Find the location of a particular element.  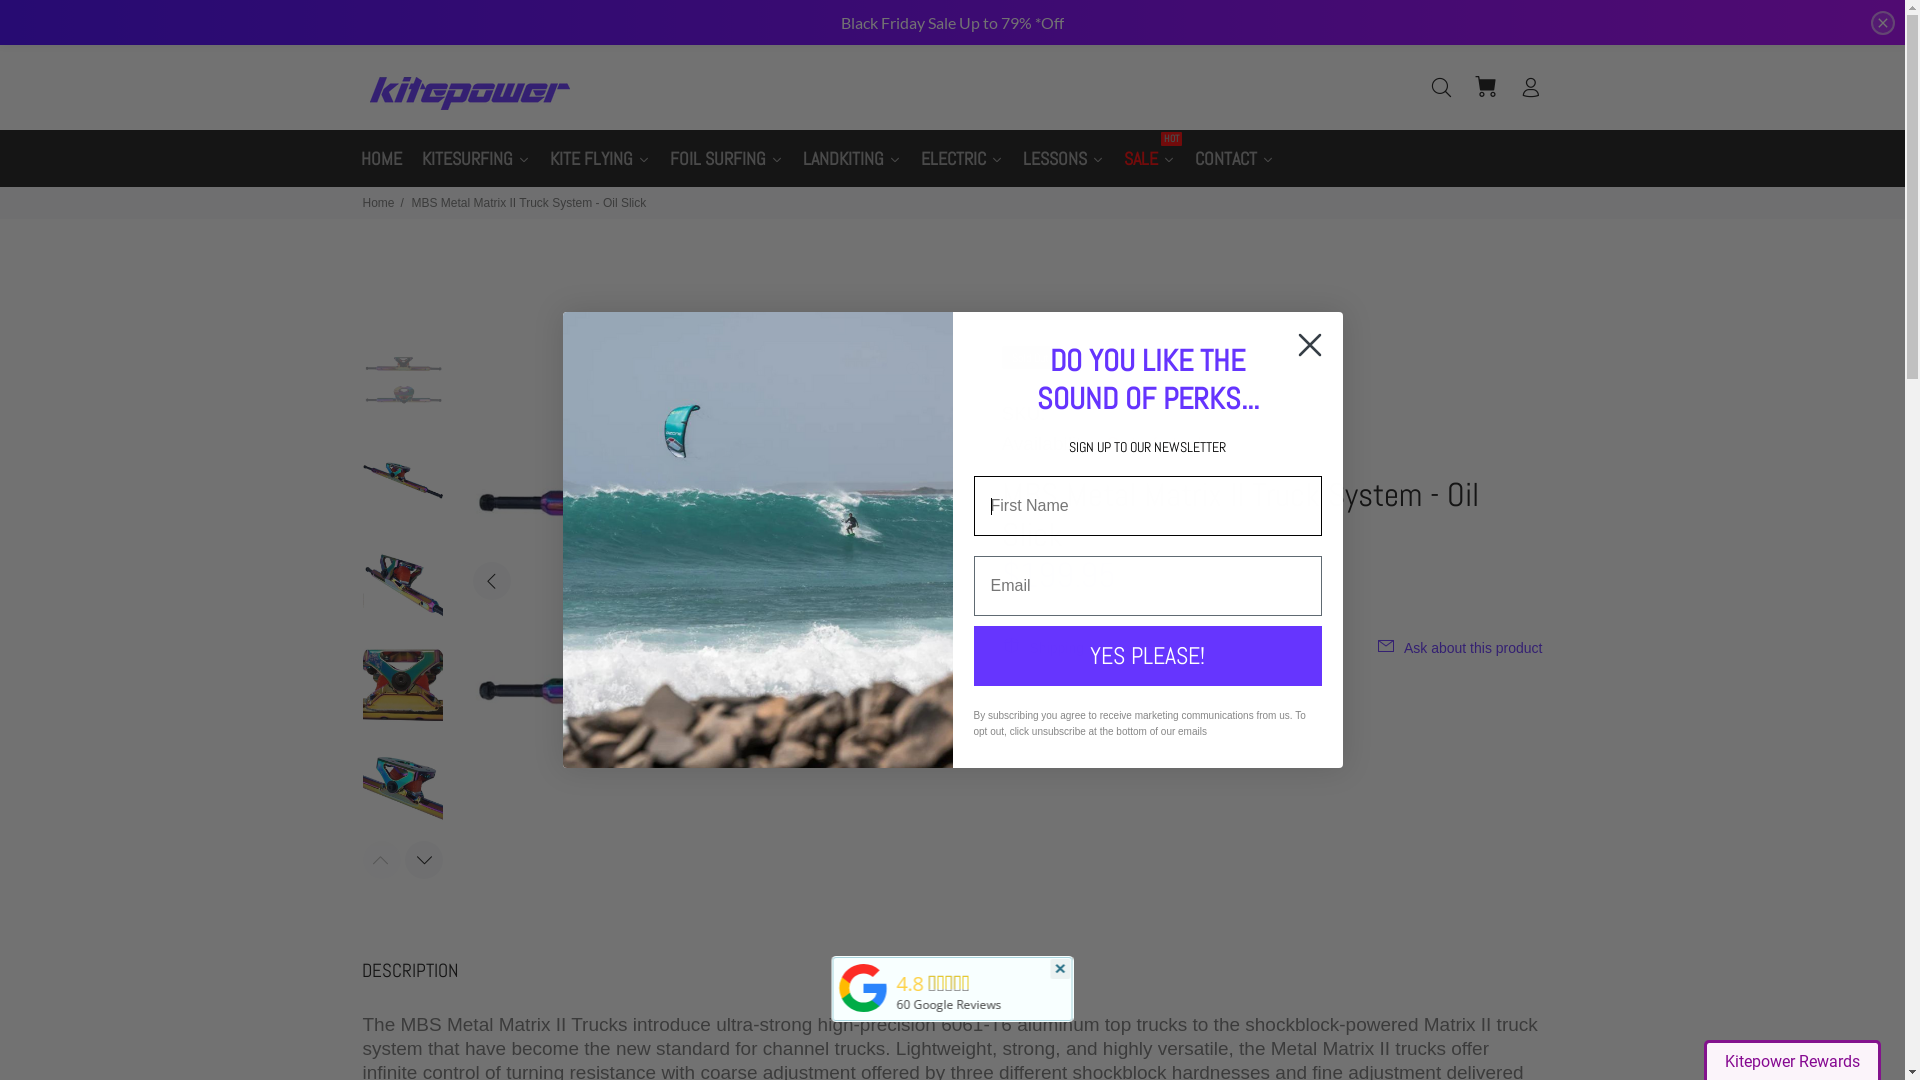

SALE
HOT is located at coordinates (1150, 158).